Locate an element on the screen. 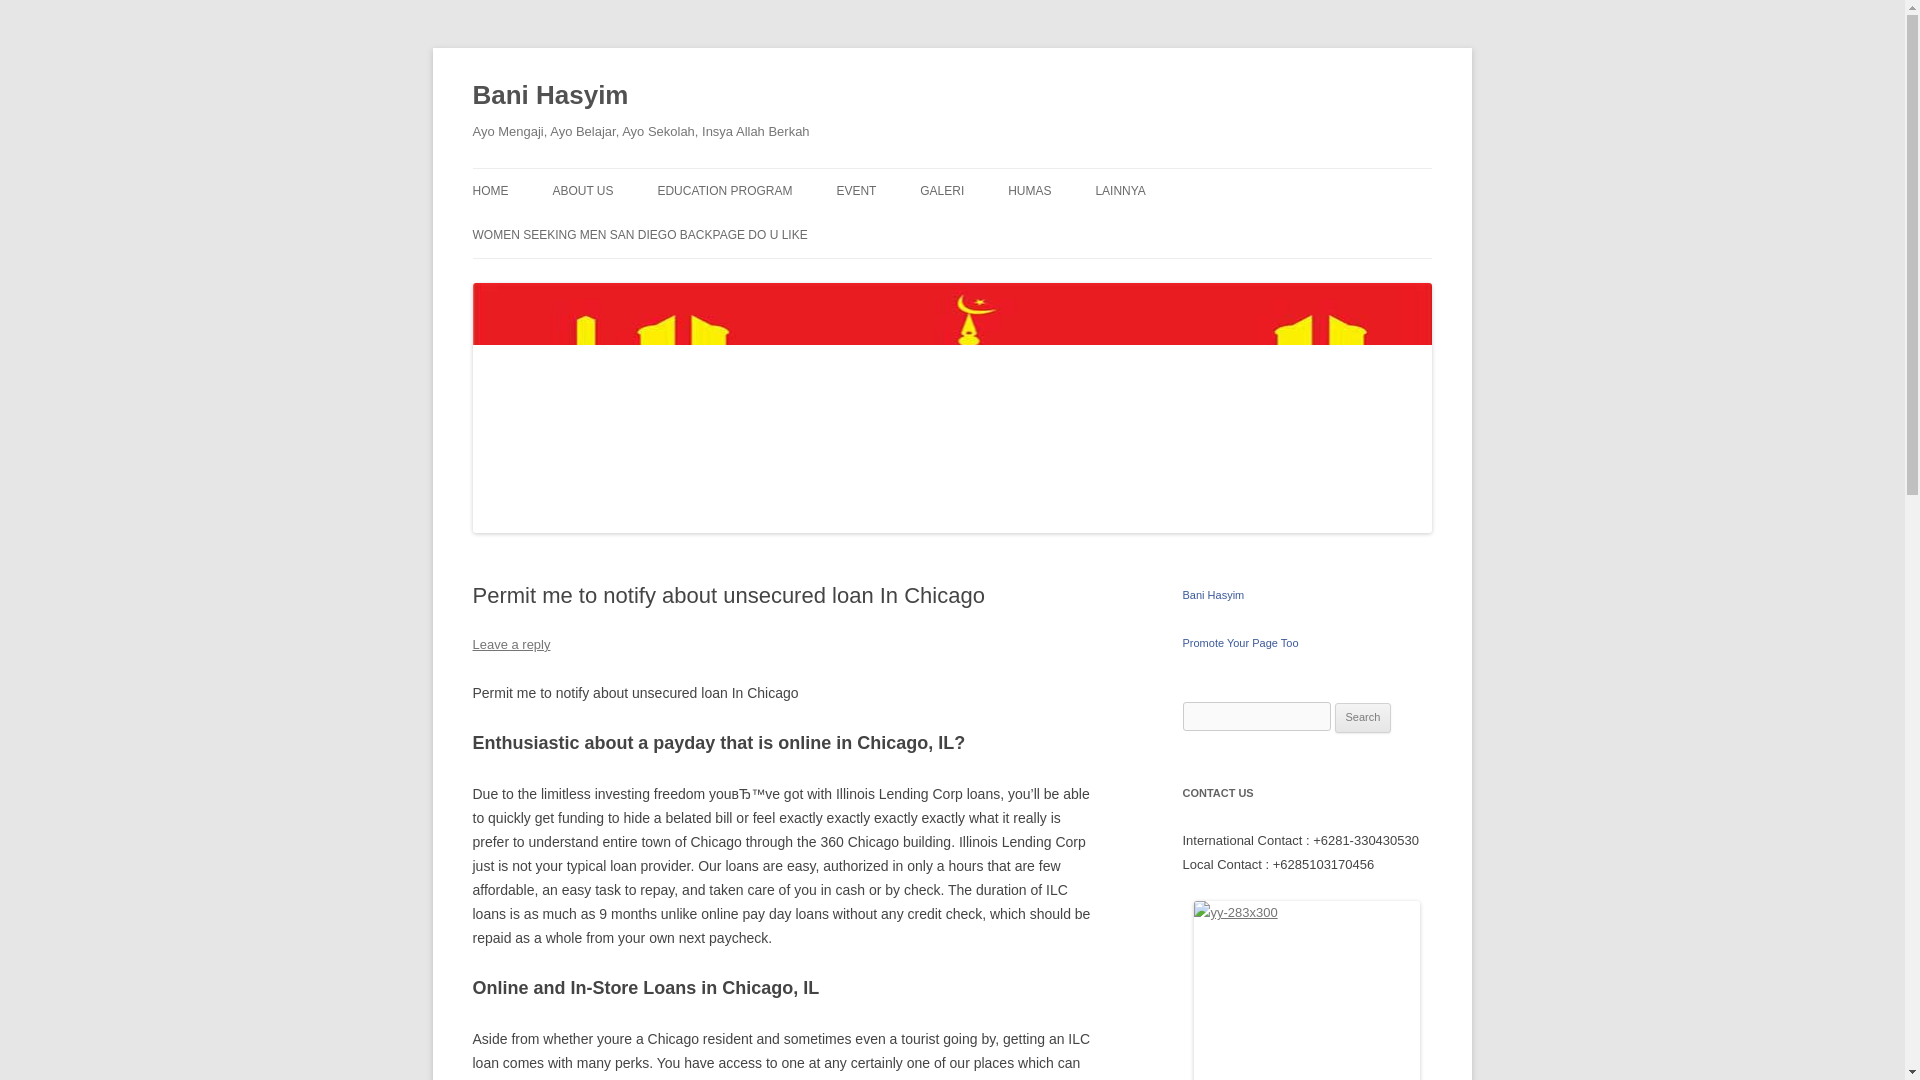 This screenshot has width=1920, height=1080. BANU HASYIM I, WARU is located at coordinates (1194, 232).